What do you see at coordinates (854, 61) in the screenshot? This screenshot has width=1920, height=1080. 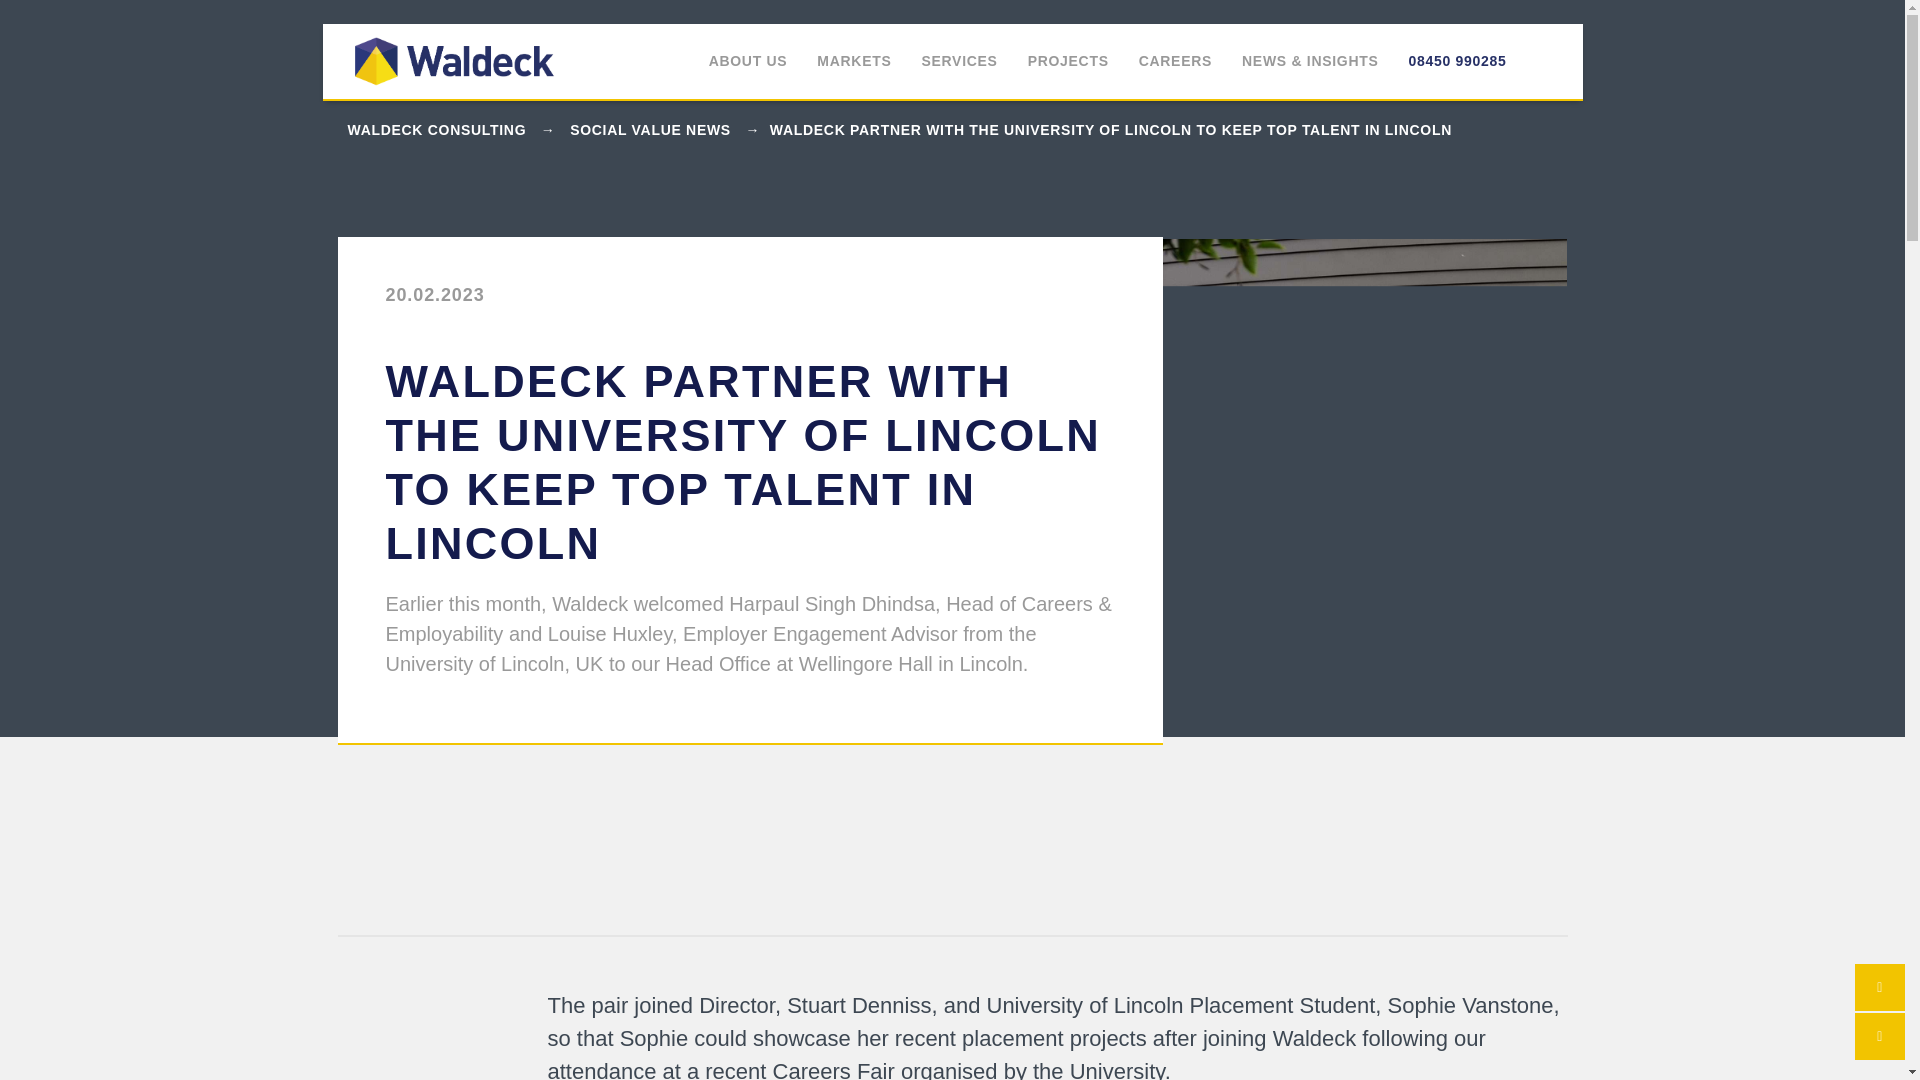 I see `MARKETS` at bounding box center [854, 61].